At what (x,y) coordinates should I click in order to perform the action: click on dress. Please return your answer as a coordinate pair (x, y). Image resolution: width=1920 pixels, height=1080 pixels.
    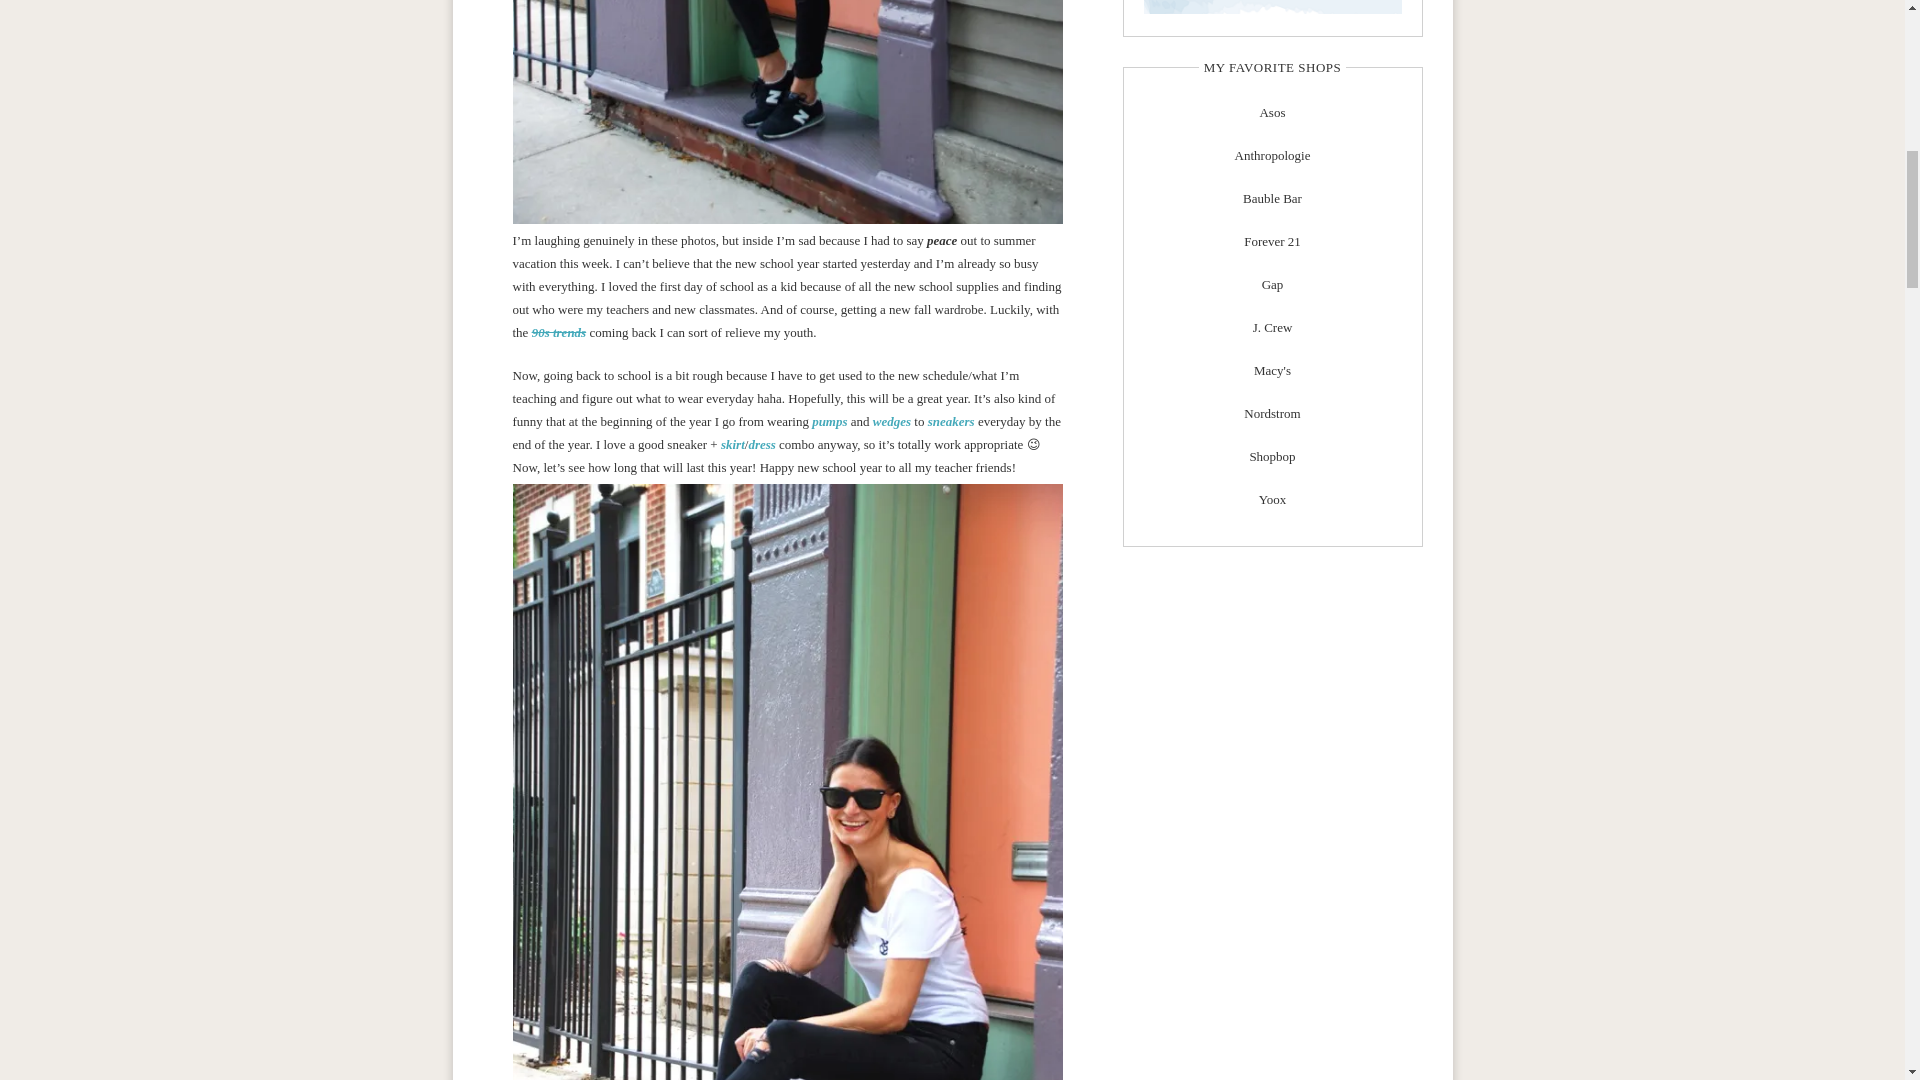
    Looking at the image, I should click on (762, 444).